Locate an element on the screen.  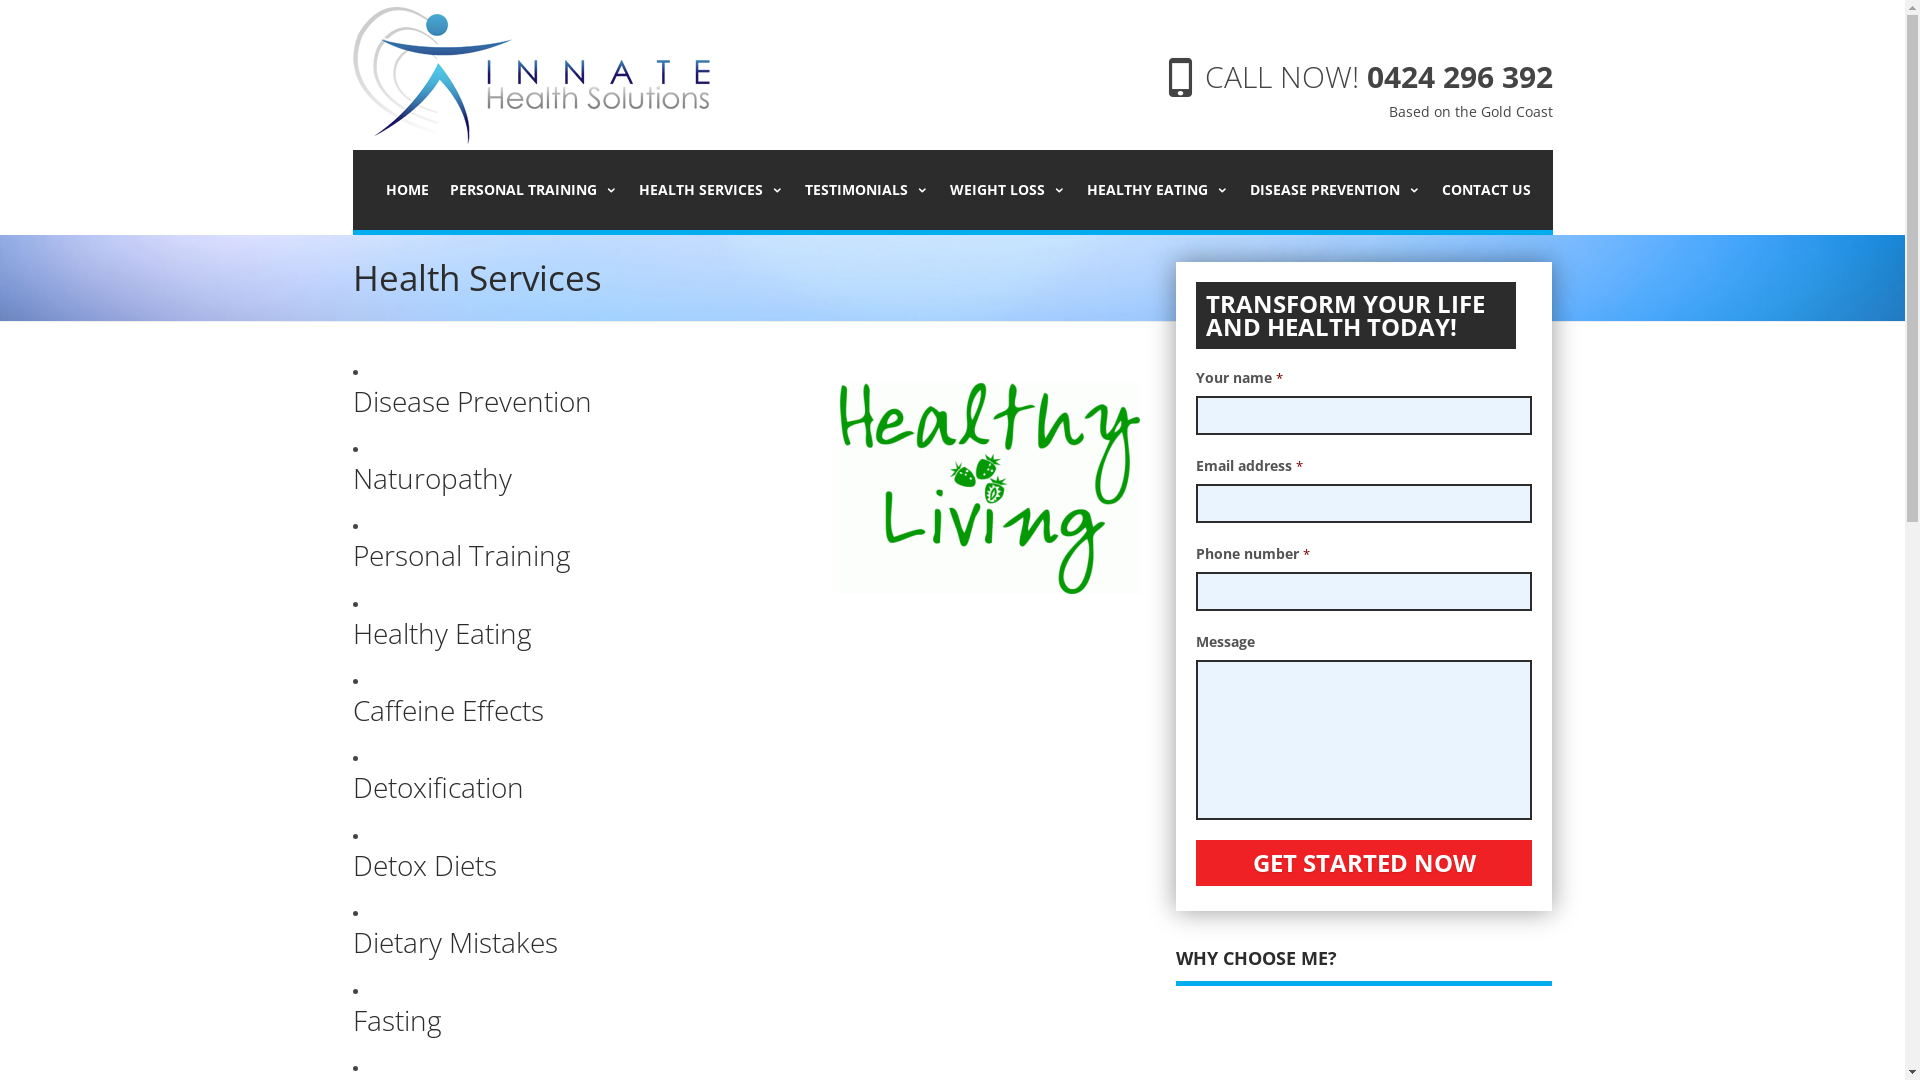
CALL NOW!
0424 296 392 is located at coordinates (1378, 76).